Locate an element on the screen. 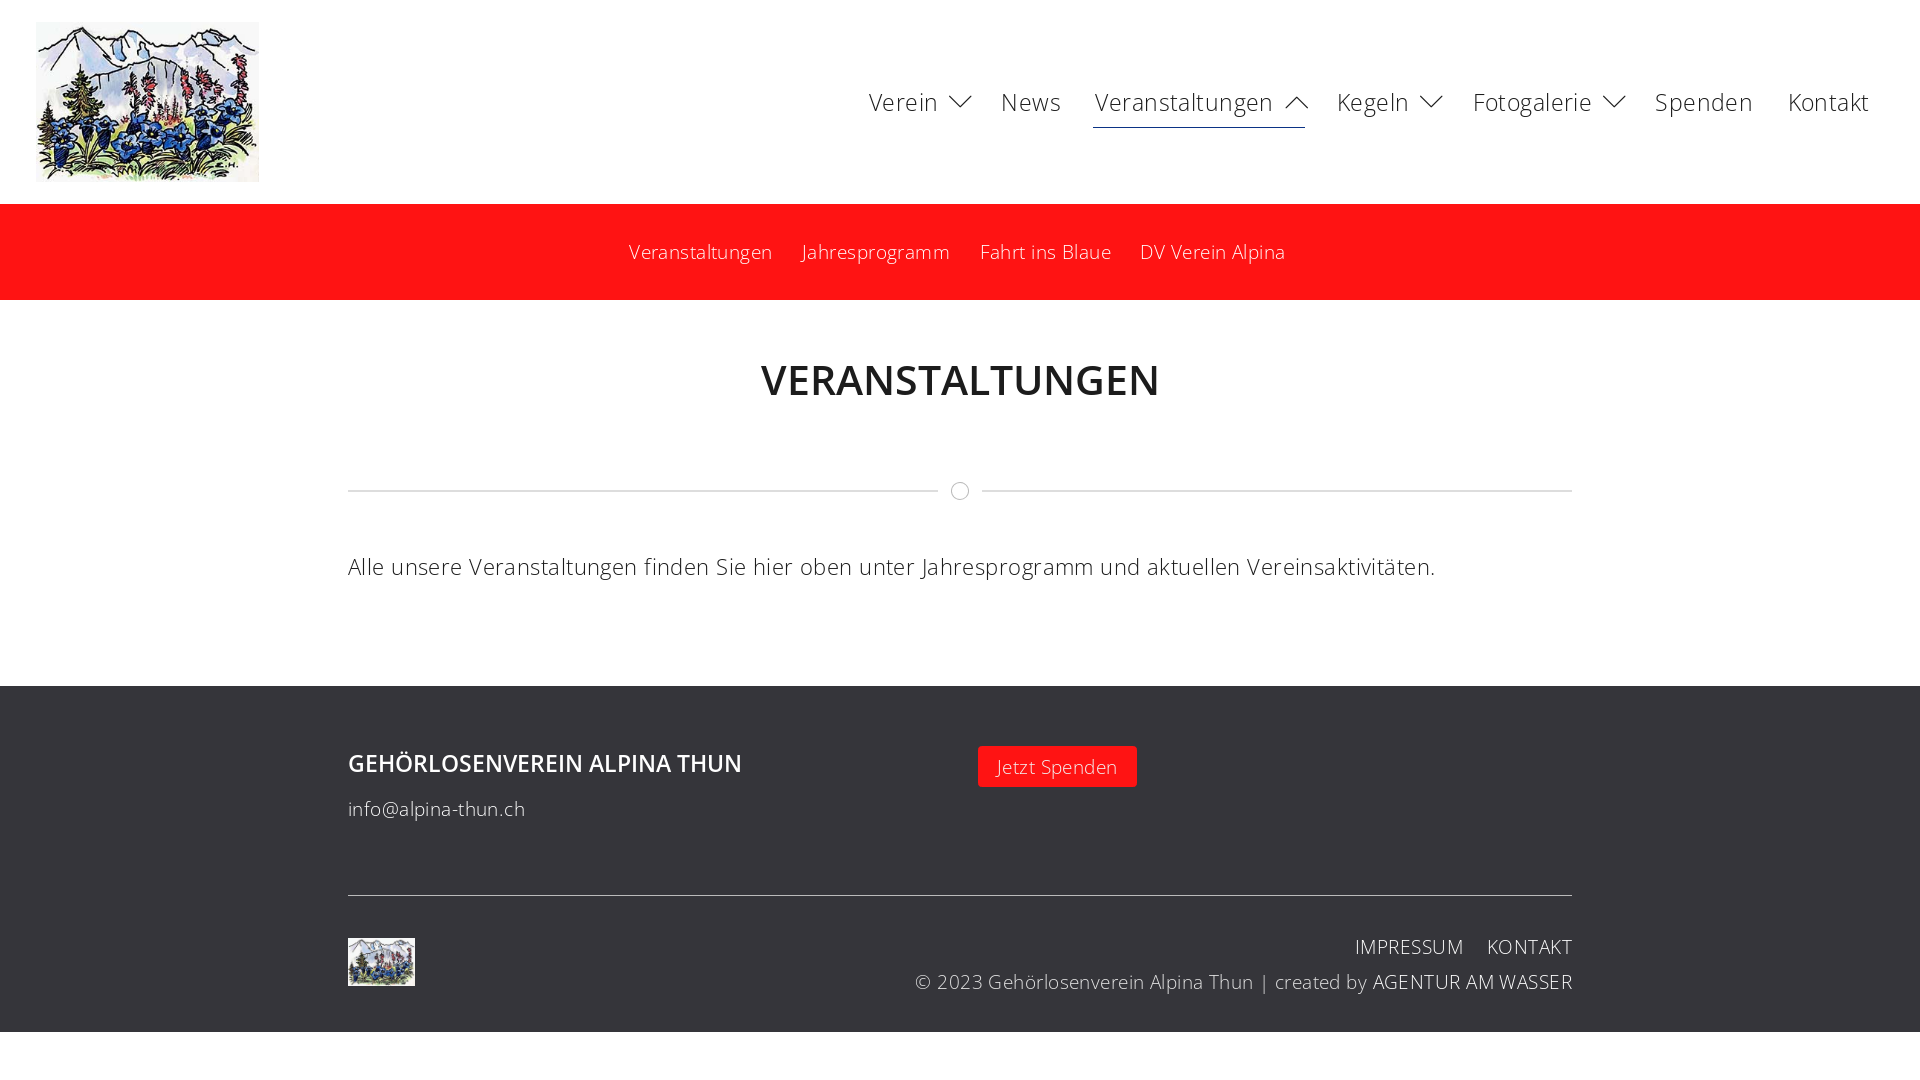 This screenshot has width=1920, height=1080. Jetzt Spenden is located at coordinates (1058, 766).